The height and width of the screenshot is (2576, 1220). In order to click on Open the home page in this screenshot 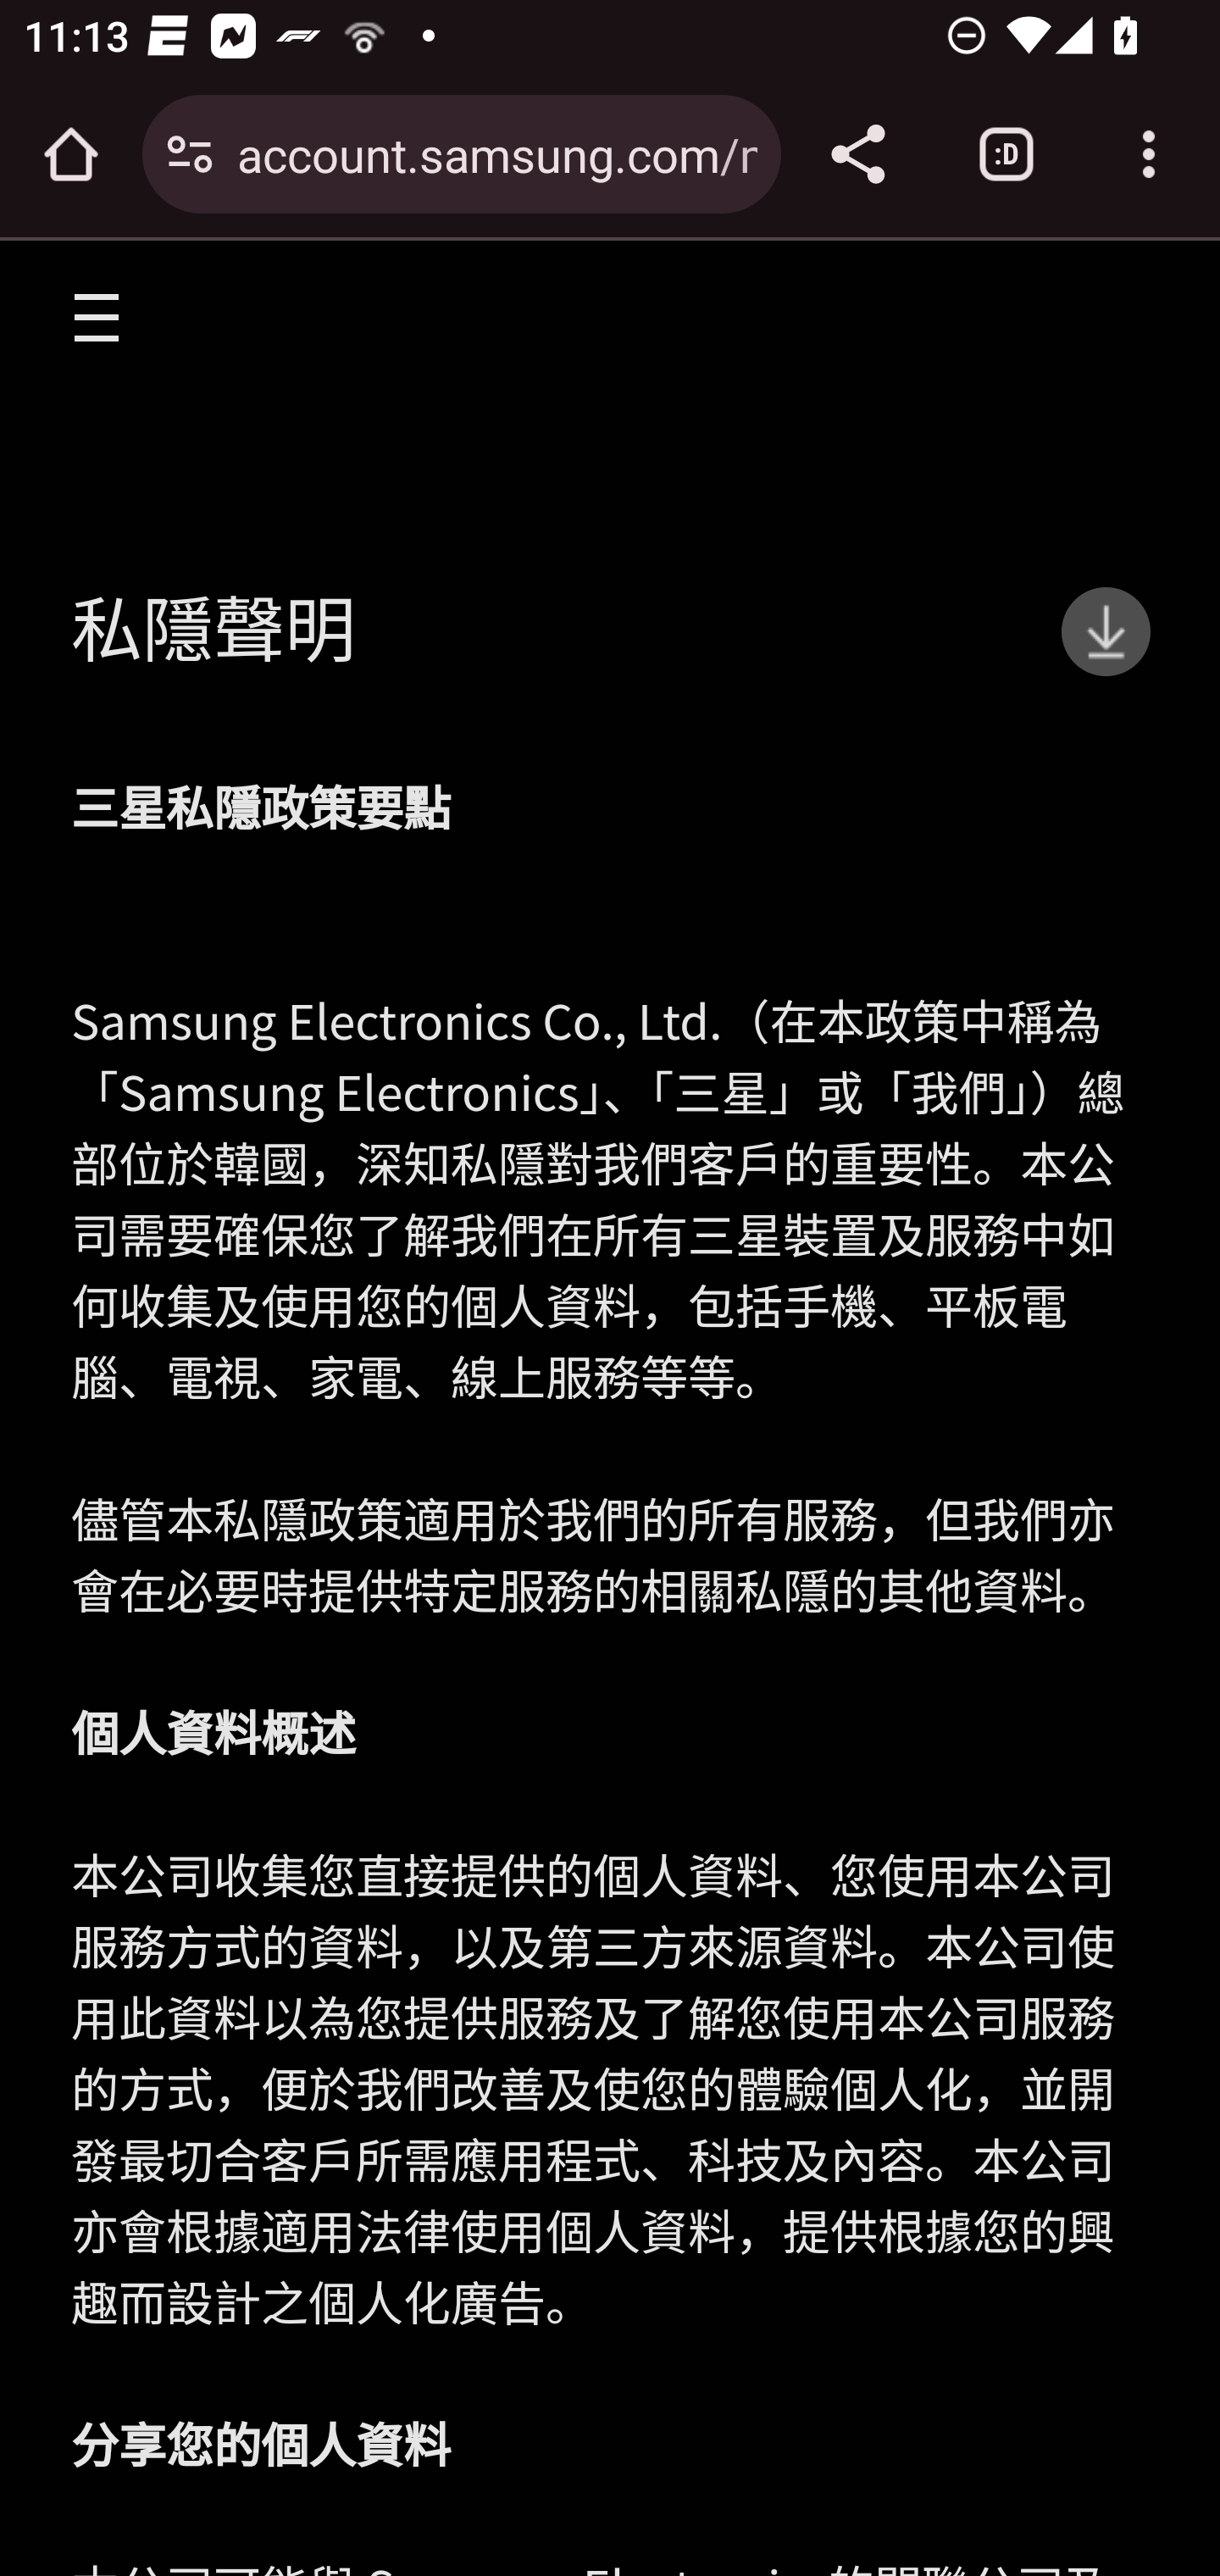, I will do `click(71, 154)`.